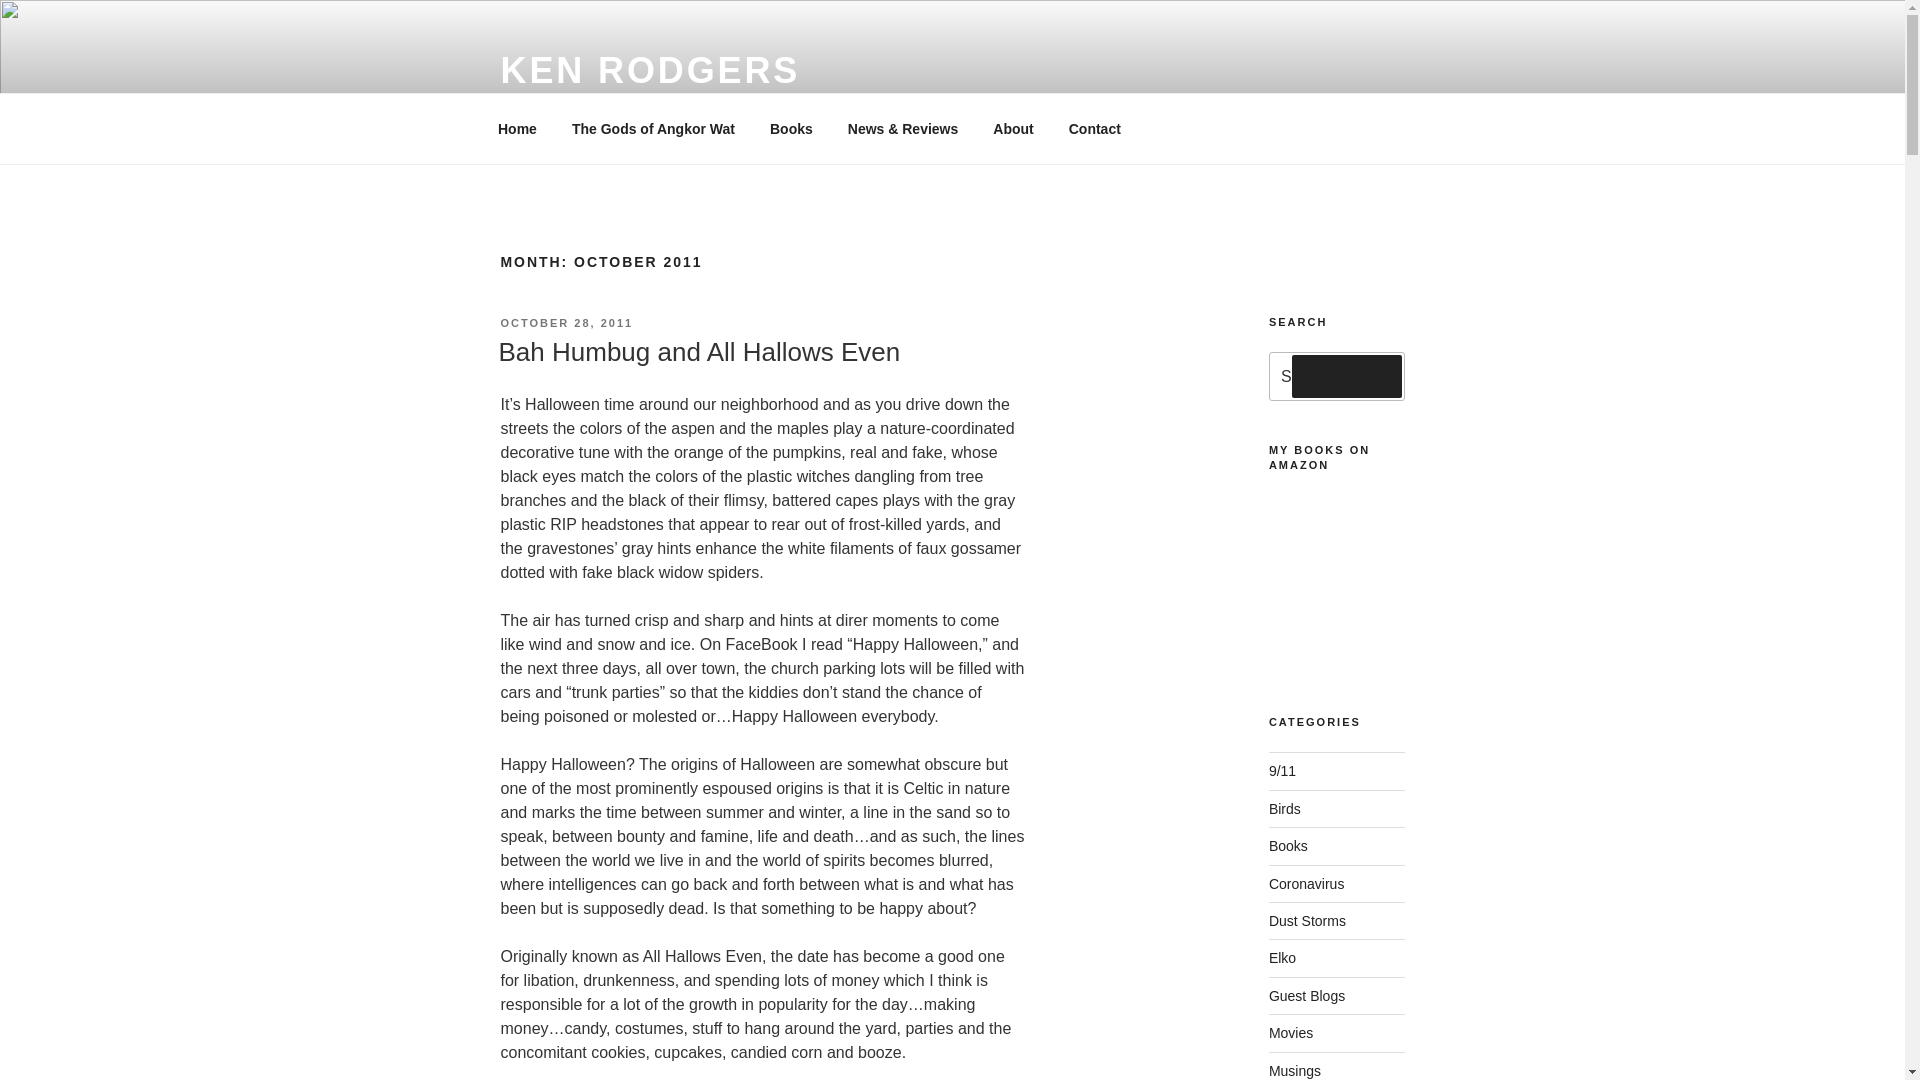 Image resolution: width=1920 pixels, height=1080 pixels. Describe the element at coordinates (1285, 808) in the screenshot. I see `Birds` at that location.